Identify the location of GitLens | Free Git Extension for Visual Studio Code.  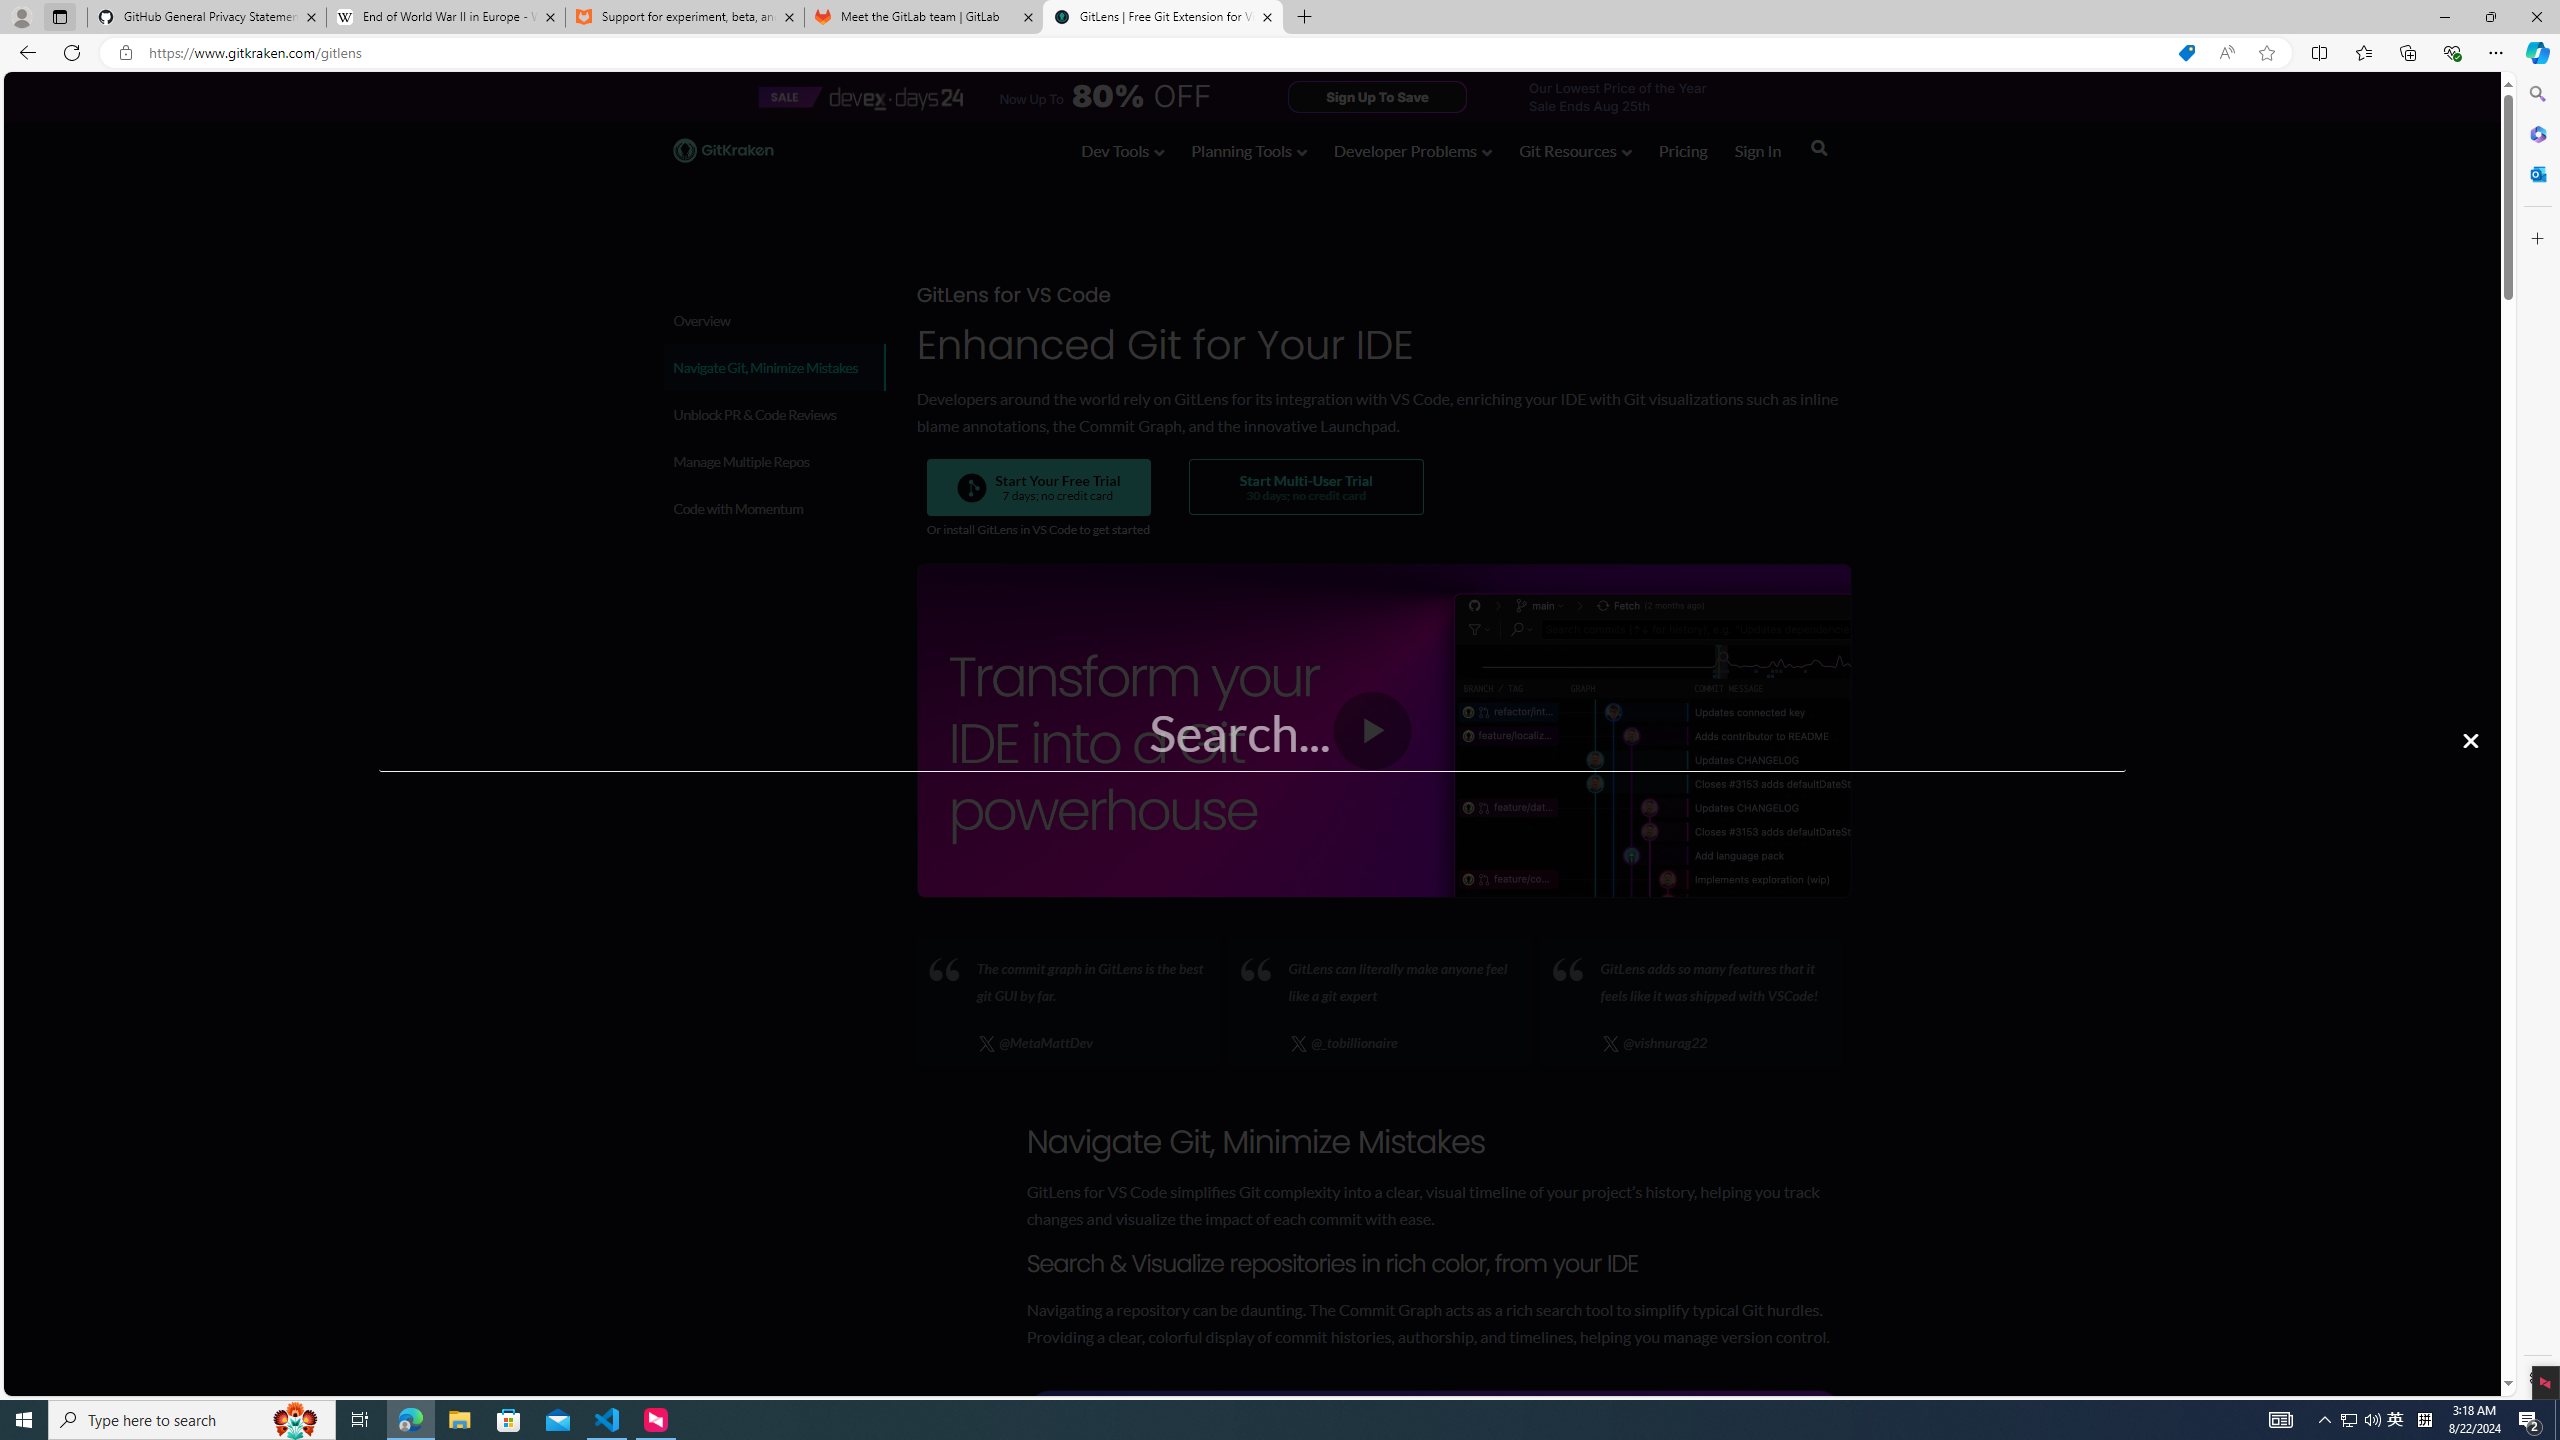
(1162, 17).